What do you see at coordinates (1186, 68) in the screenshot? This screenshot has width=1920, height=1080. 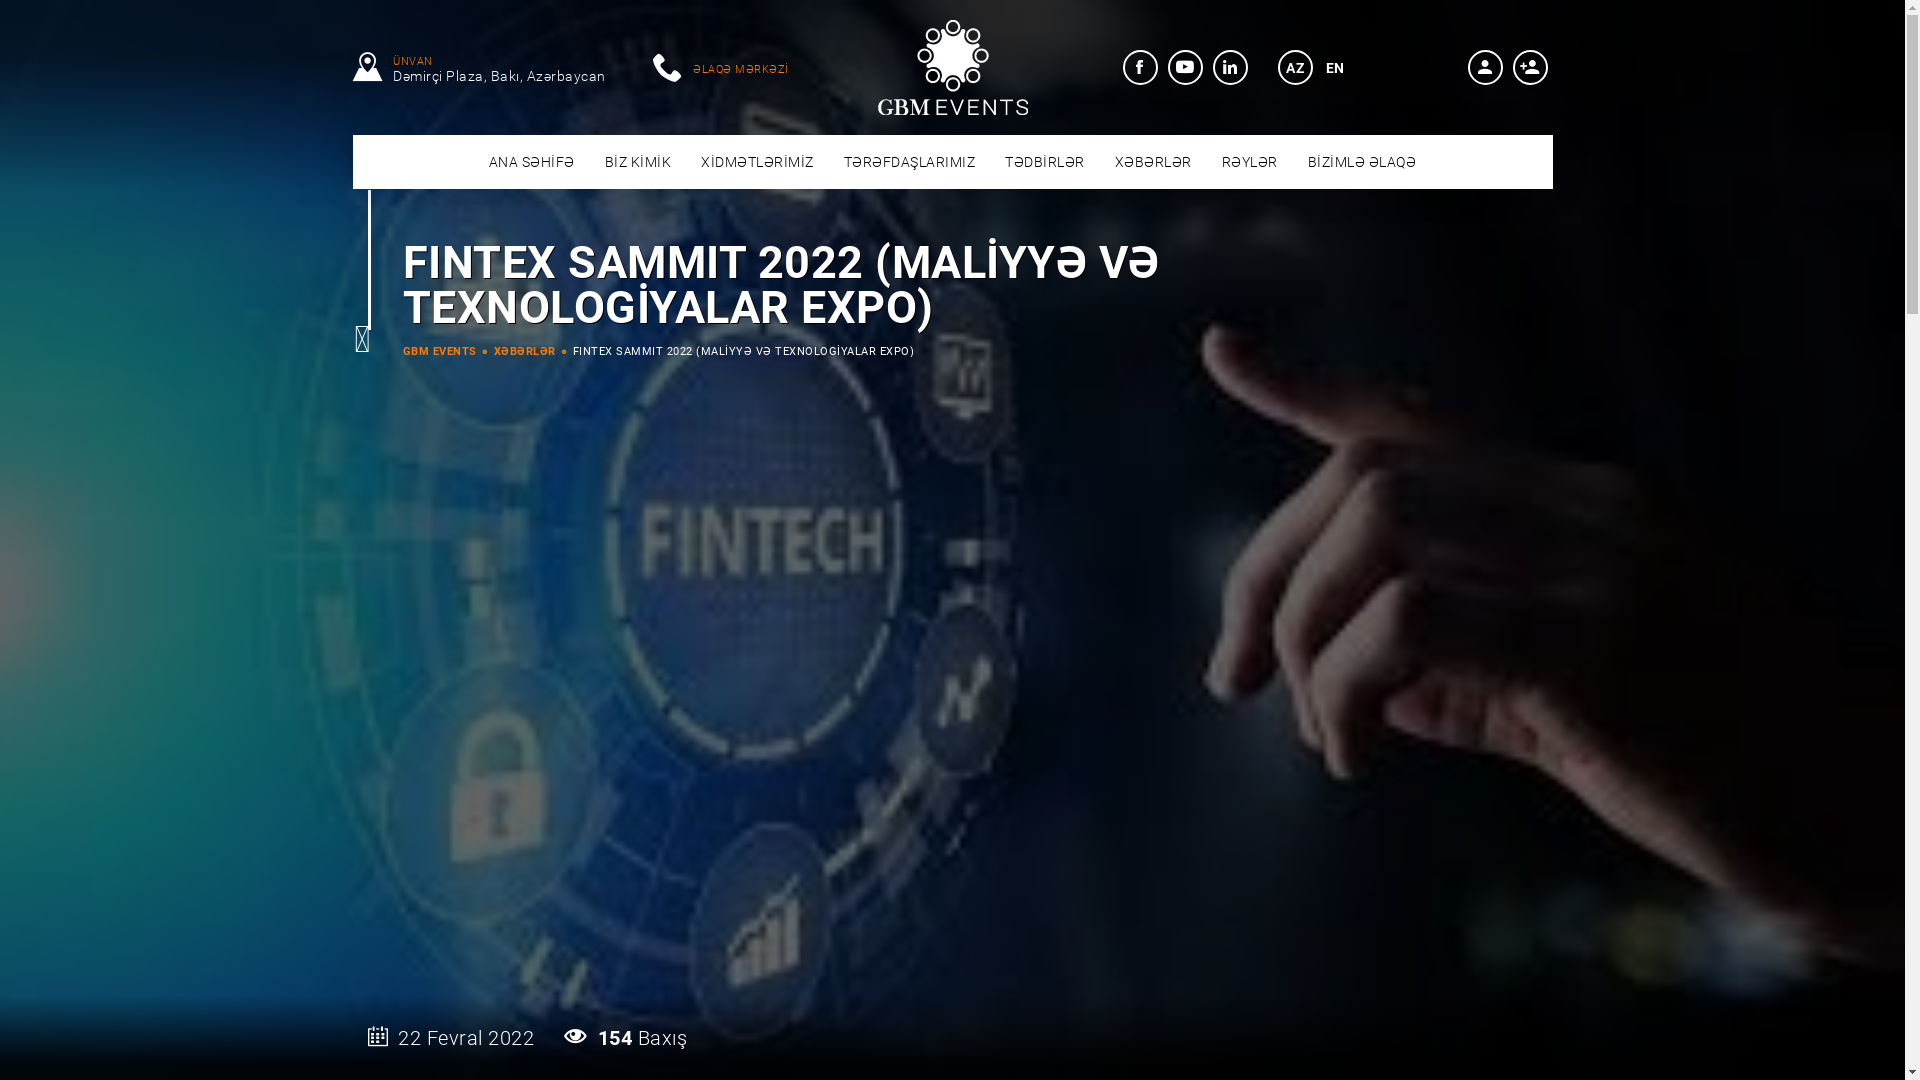 I see `Youtube` at bounding box center [1186, 68].